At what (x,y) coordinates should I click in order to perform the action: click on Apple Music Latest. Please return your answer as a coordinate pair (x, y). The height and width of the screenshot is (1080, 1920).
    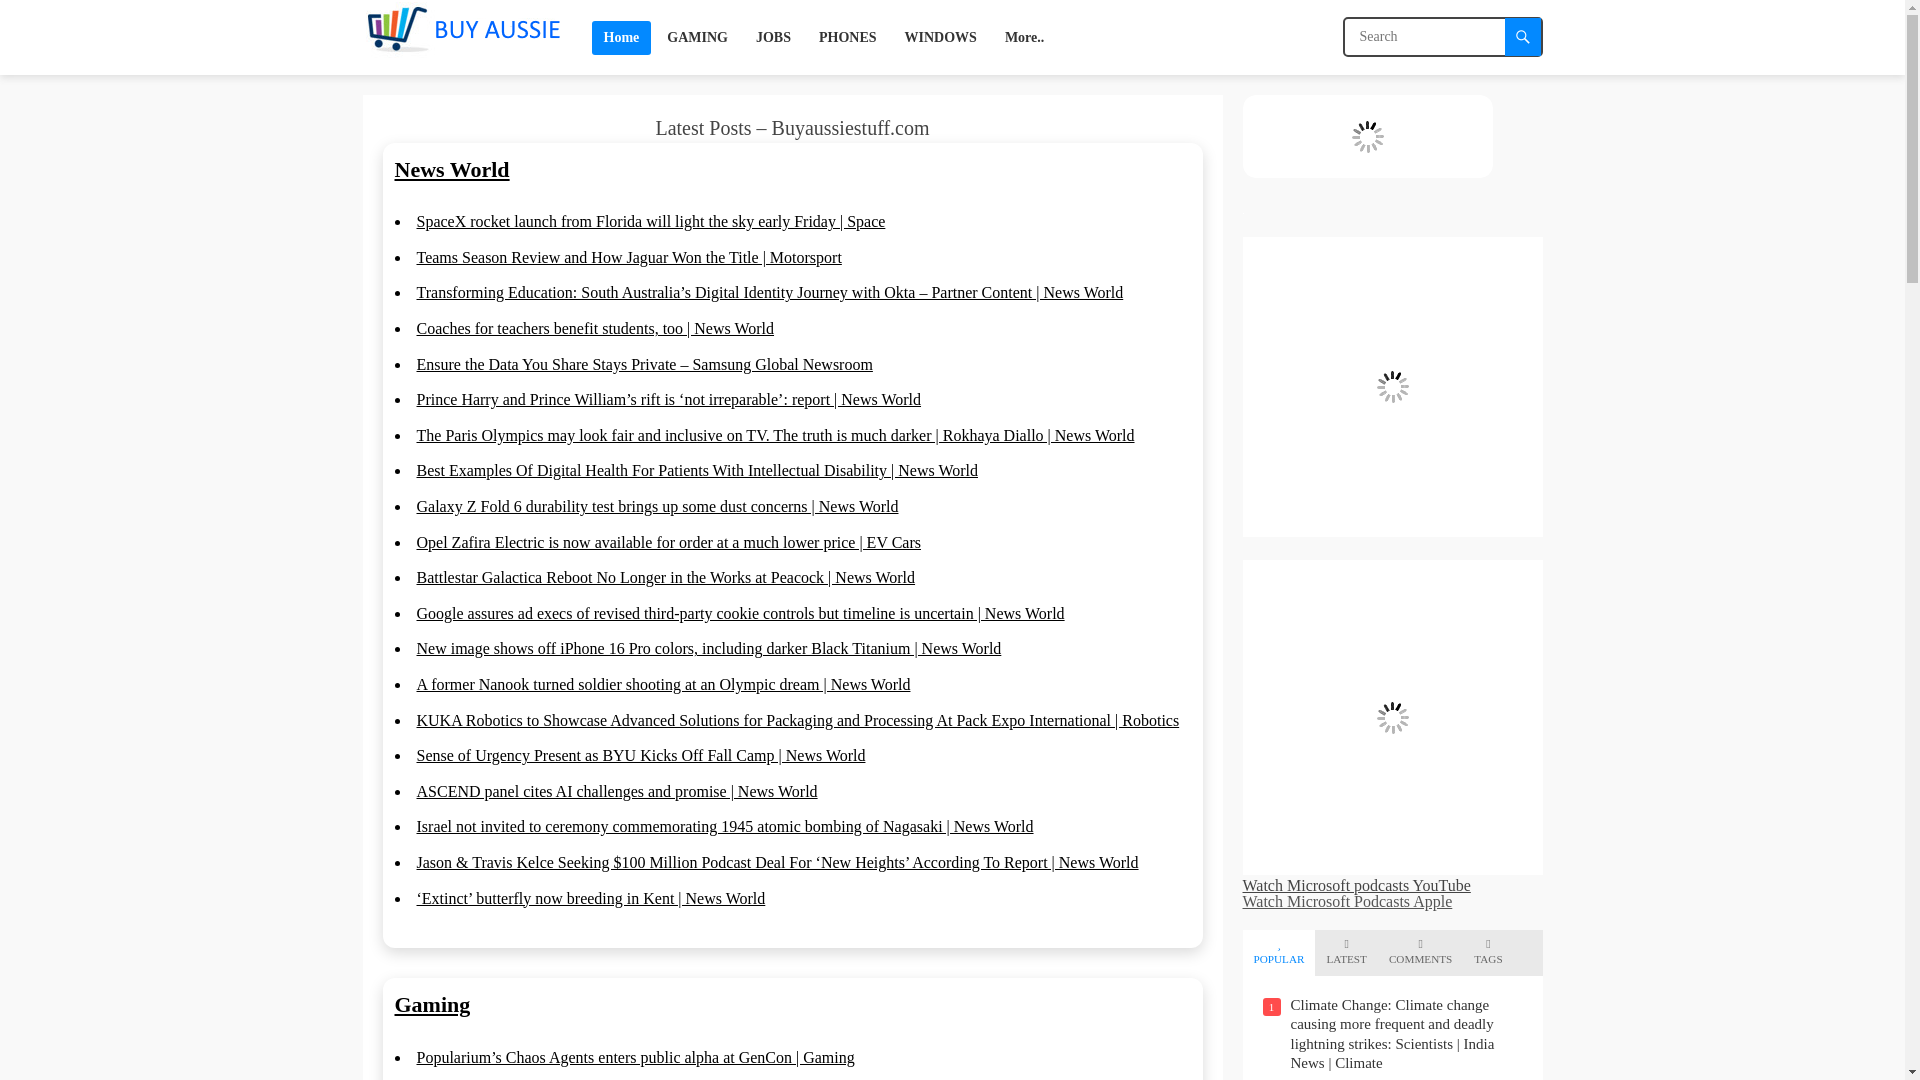
    Looking at the image, I should click on (1366, 136).